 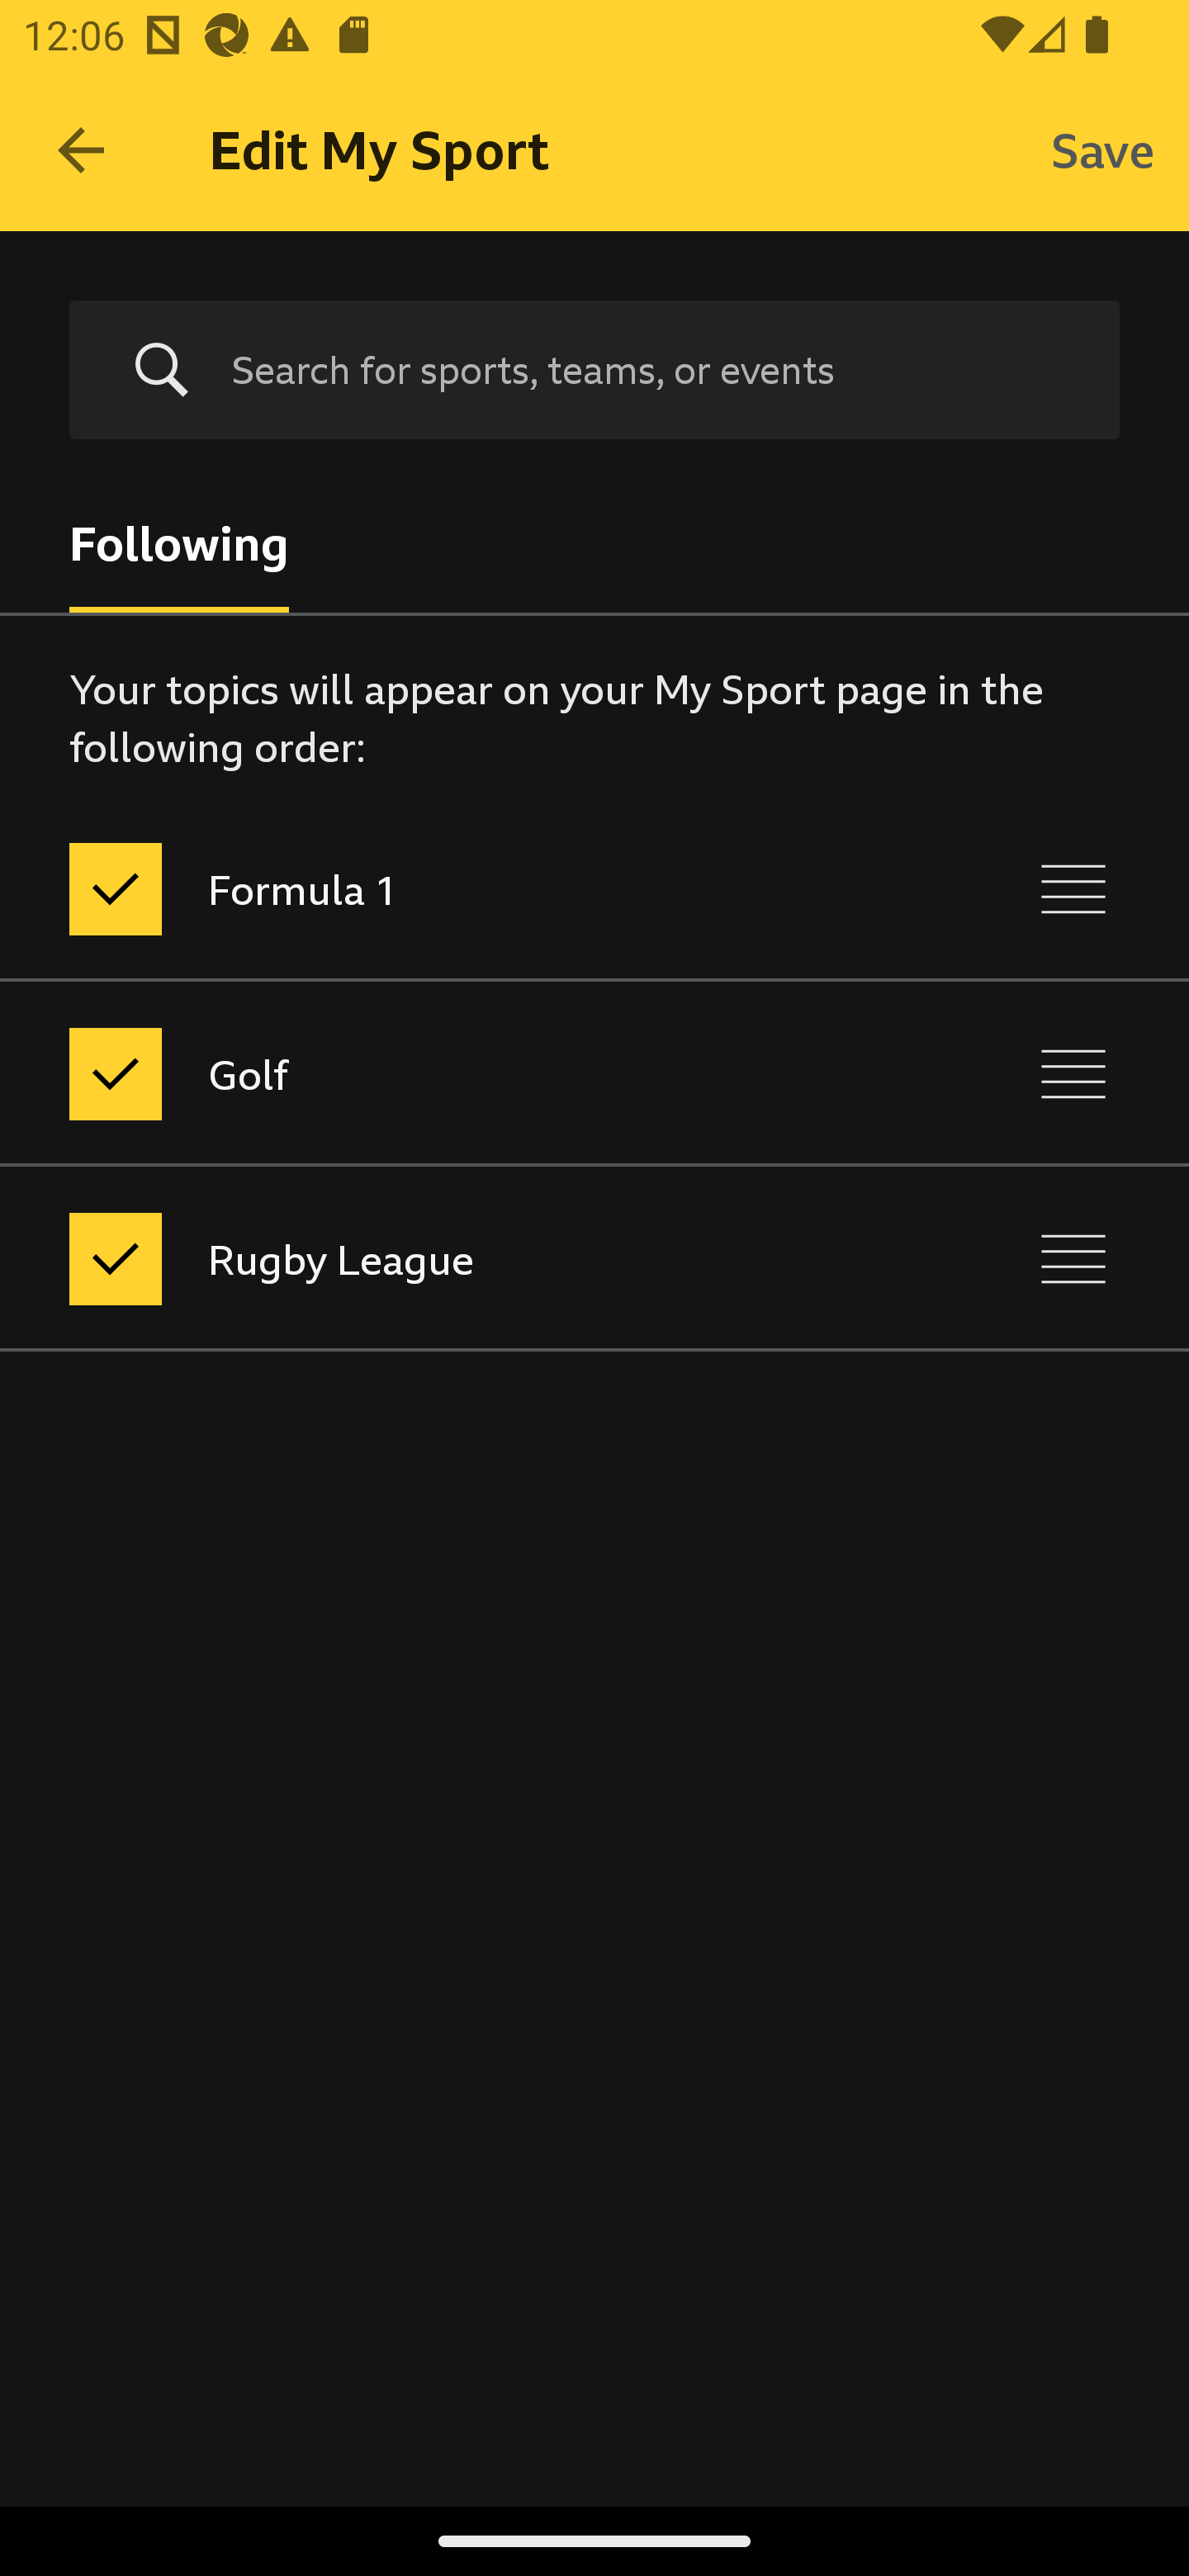 I want to click on Search for sports, teams, or events, so click(x=651, y=369).